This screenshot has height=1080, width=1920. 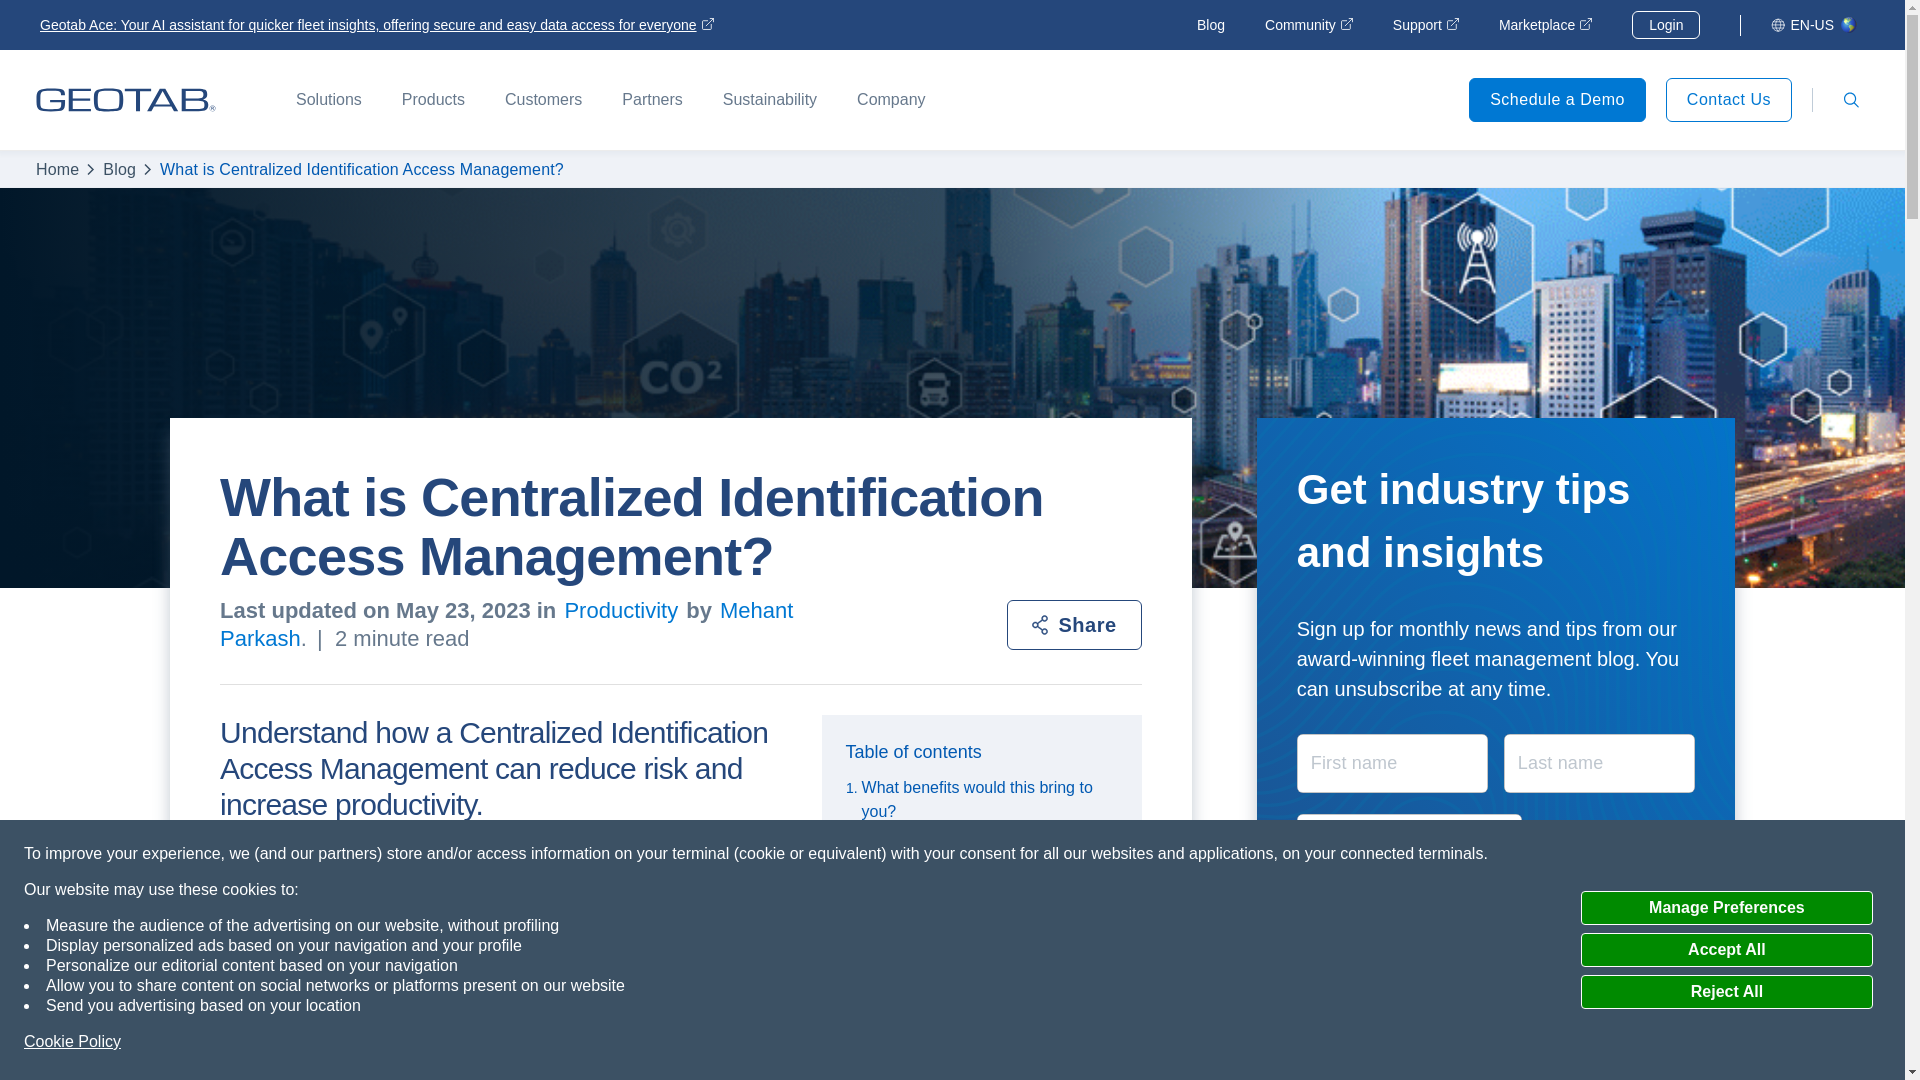 What do you see at coordinates (1814, 24) in the screenshot?
I see `EN-US` at bounding box center [1814, 24].